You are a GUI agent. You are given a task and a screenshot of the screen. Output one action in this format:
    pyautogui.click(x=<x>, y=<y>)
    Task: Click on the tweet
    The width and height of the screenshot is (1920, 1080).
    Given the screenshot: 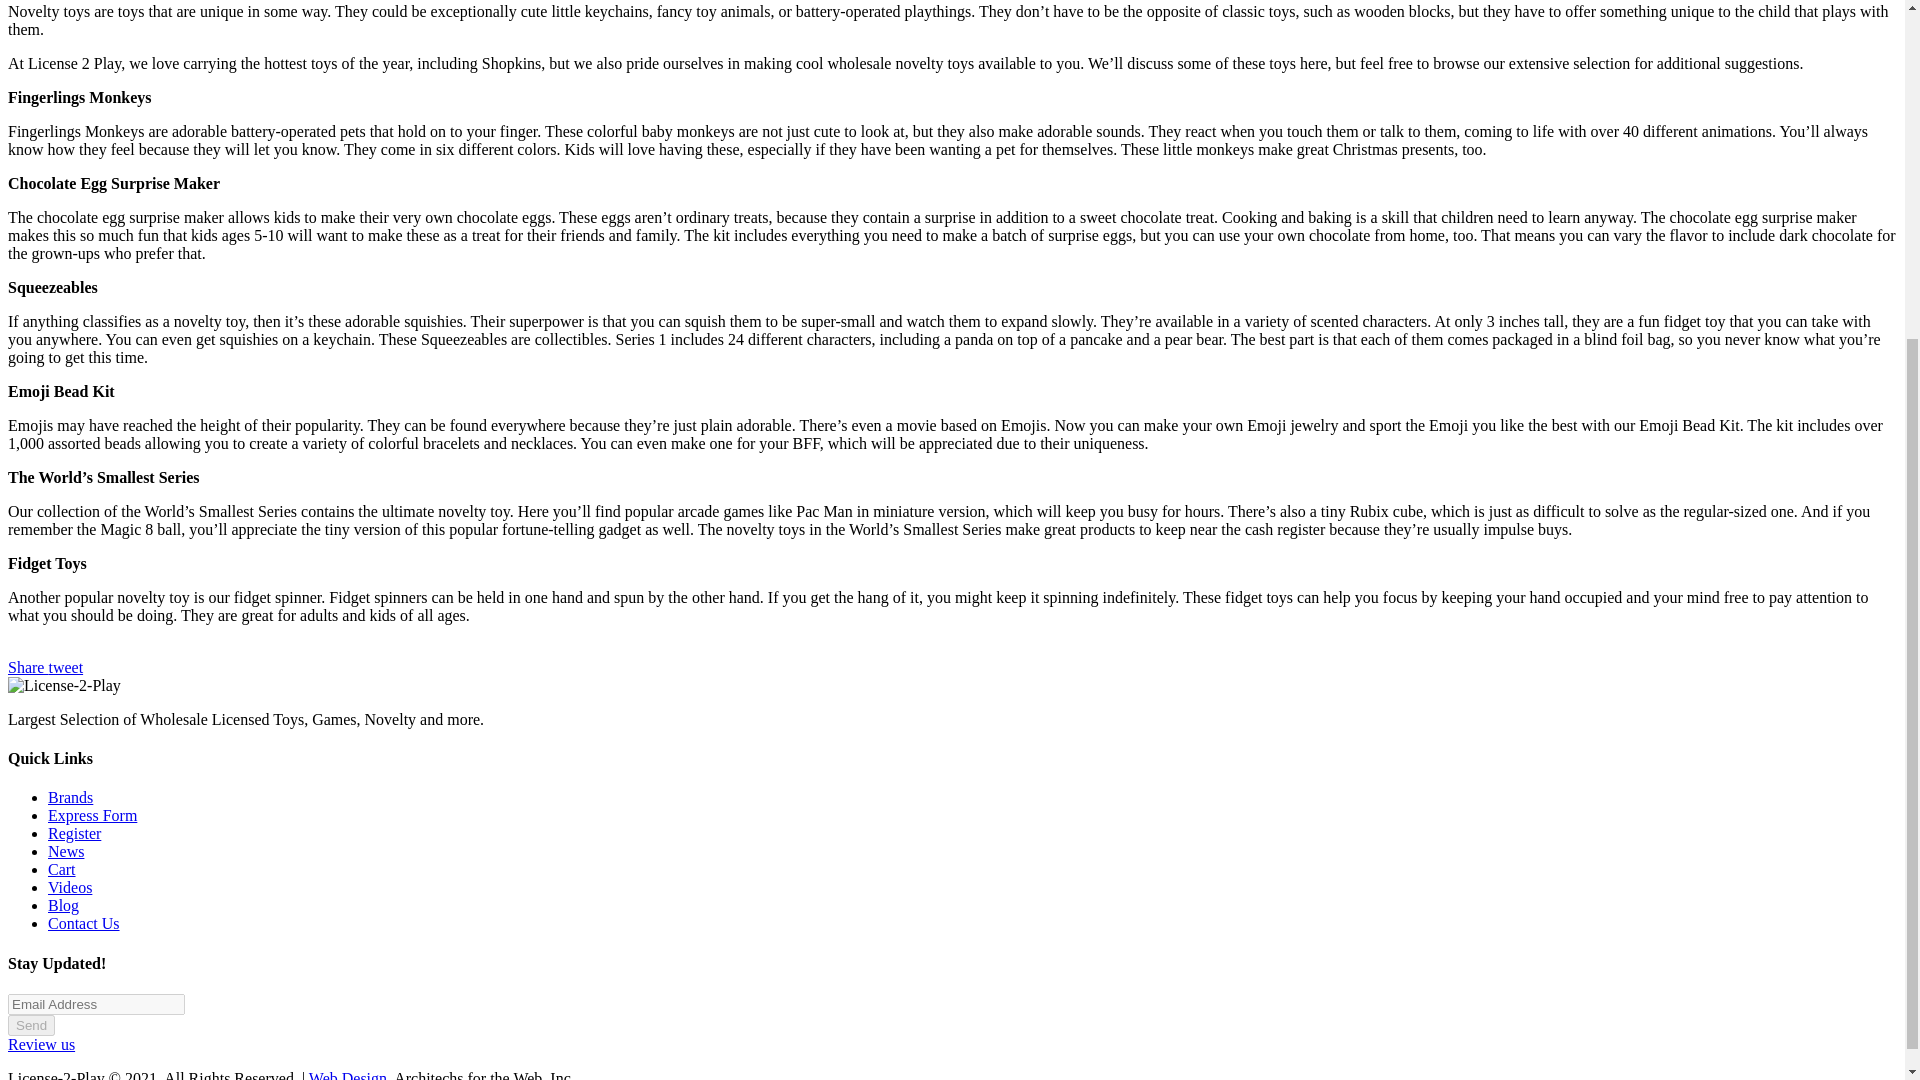 What is the action you would take?
    pyautogui.click(x=65, y=667)
    